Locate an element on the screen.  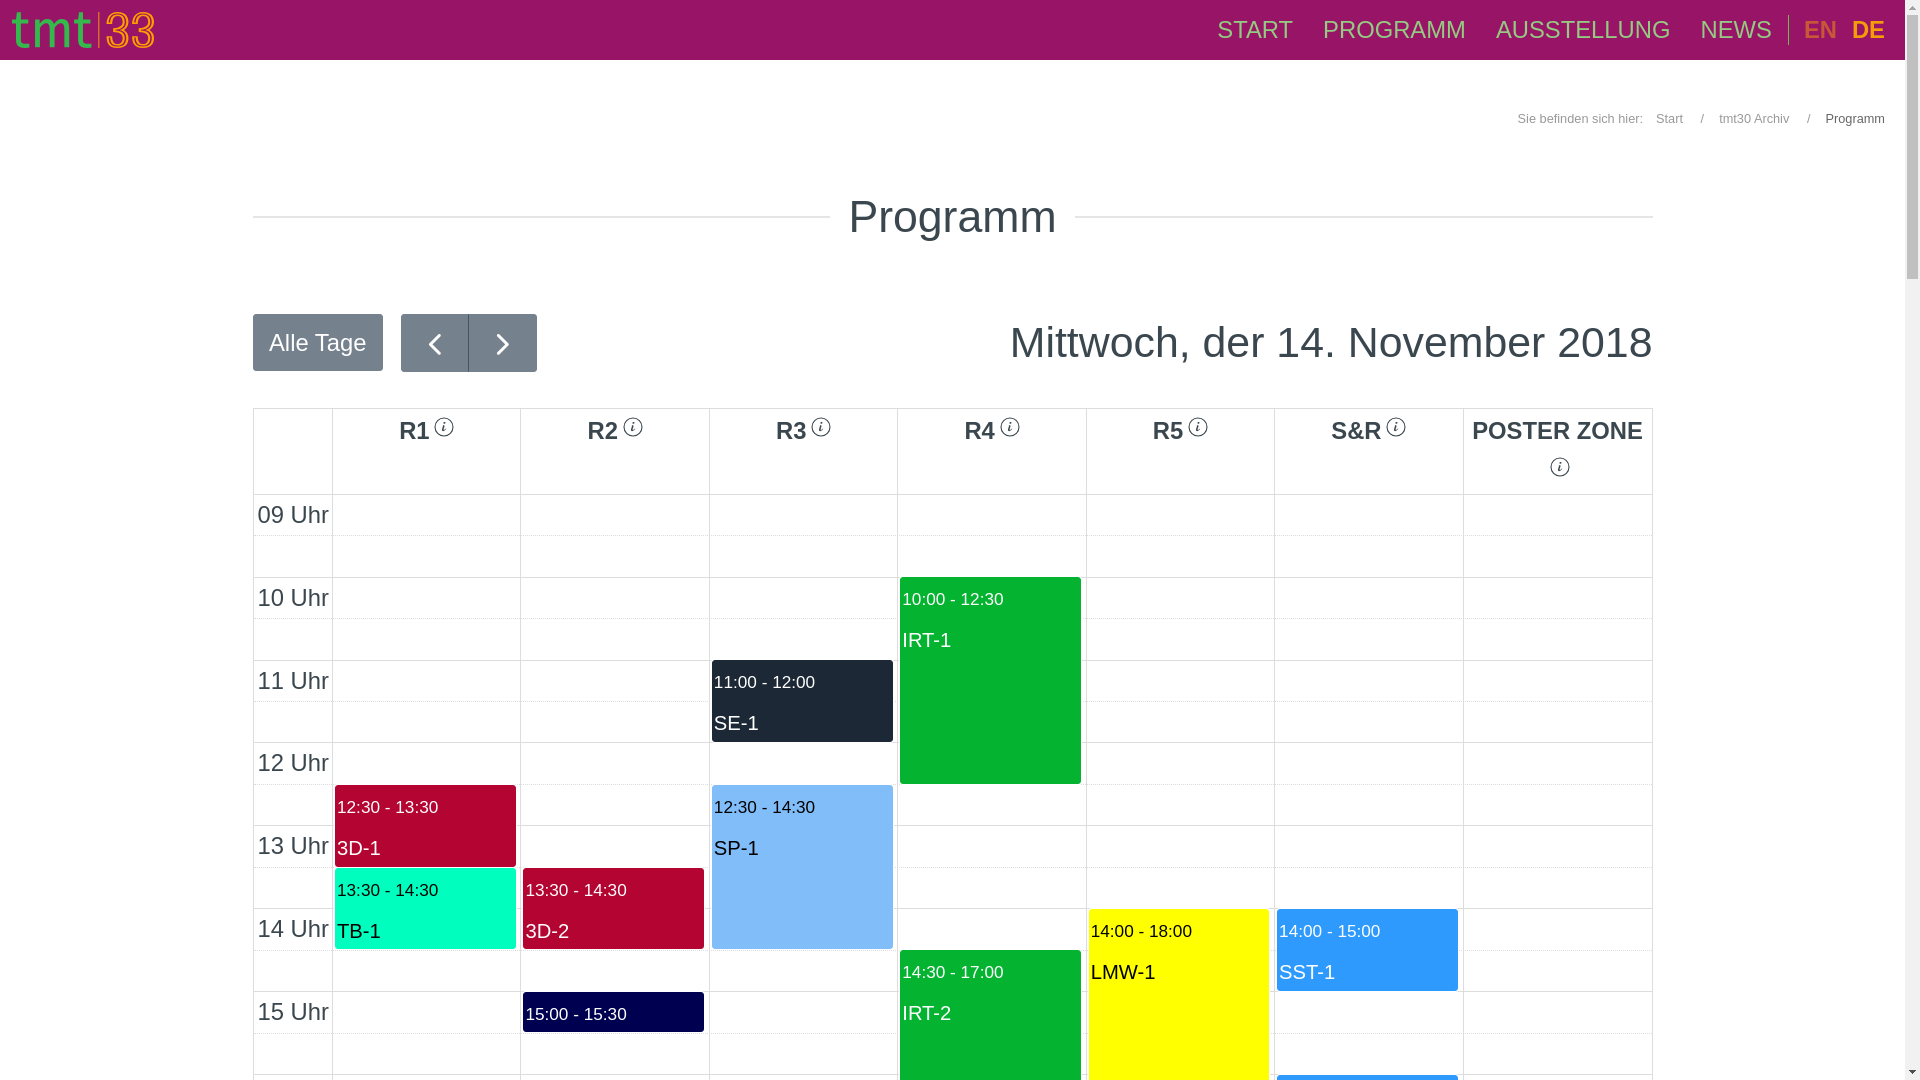
09 Uhr is located at coordinates (1366, 1077).